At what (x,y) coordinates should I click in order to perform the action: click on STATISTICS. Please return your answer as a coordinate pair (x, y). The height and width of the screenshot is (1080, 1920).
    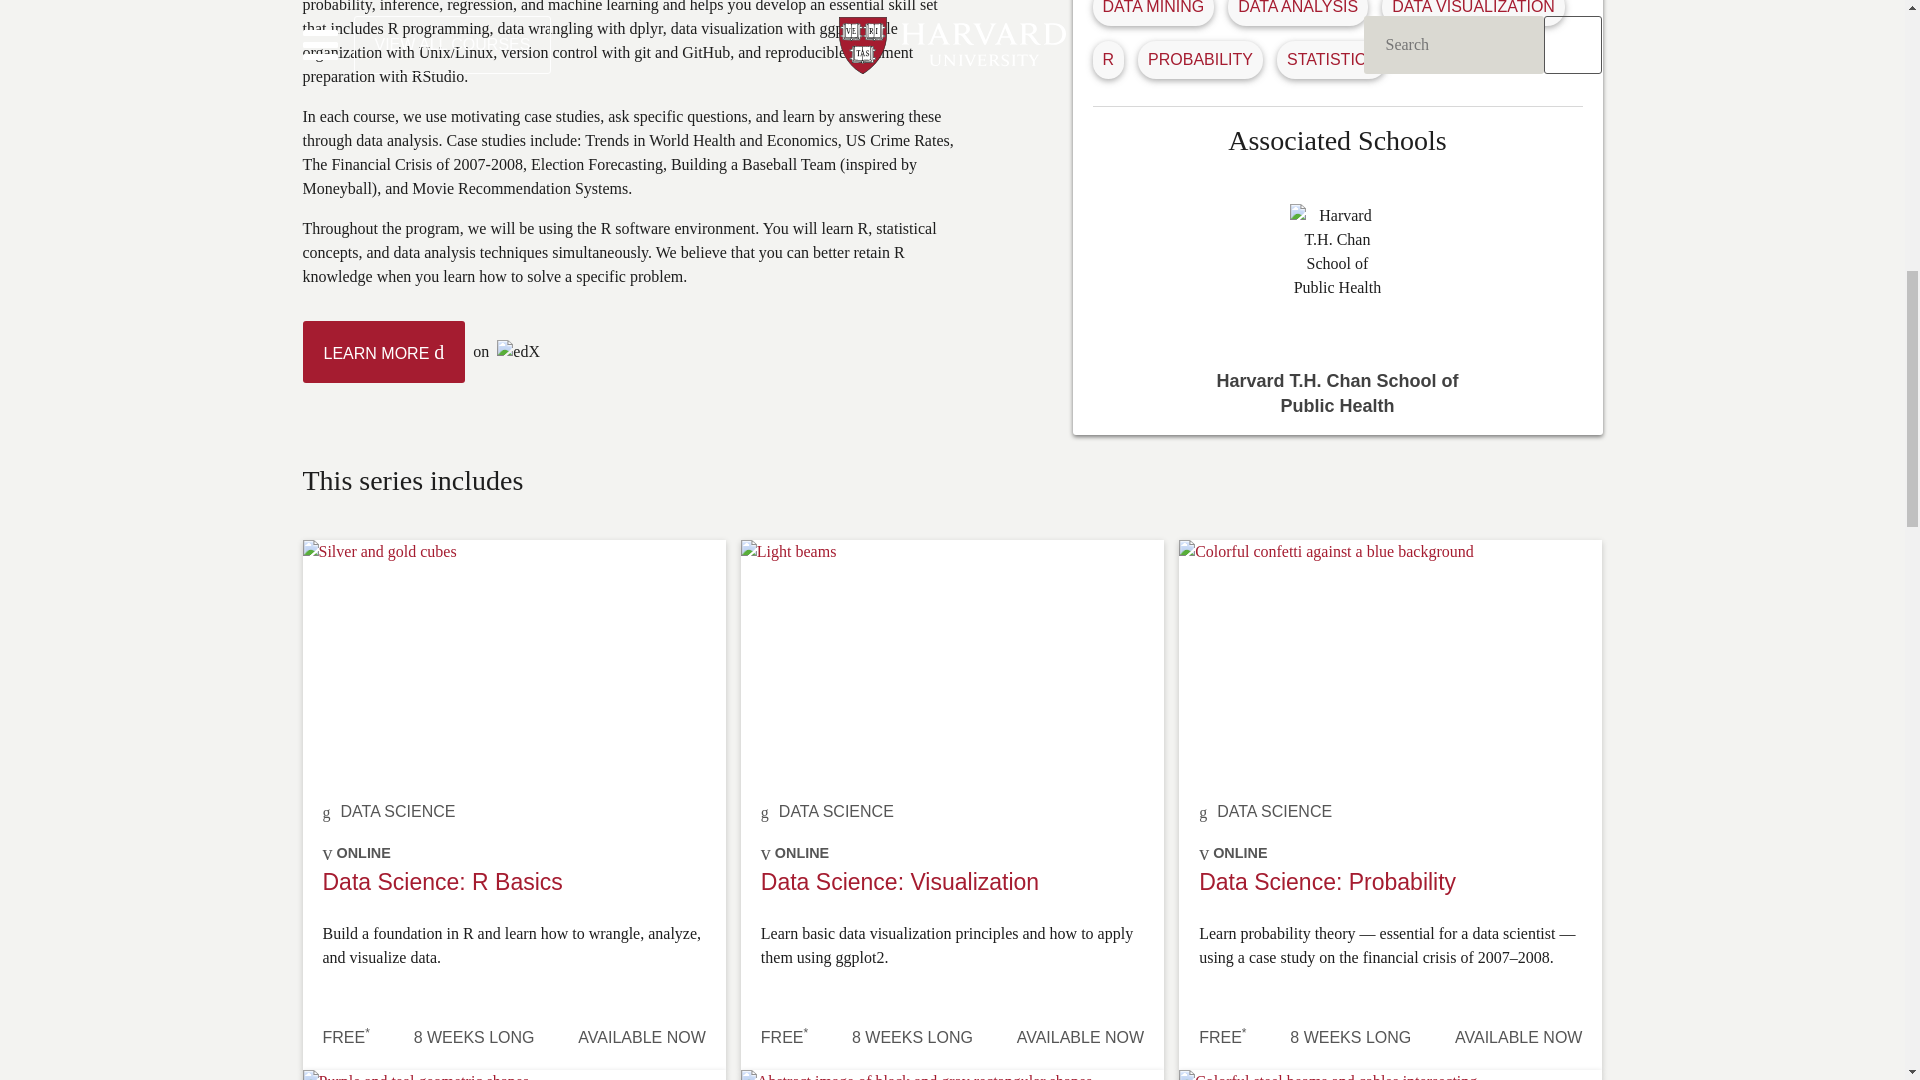
    Looking at the image, I should click on (1331, 59).